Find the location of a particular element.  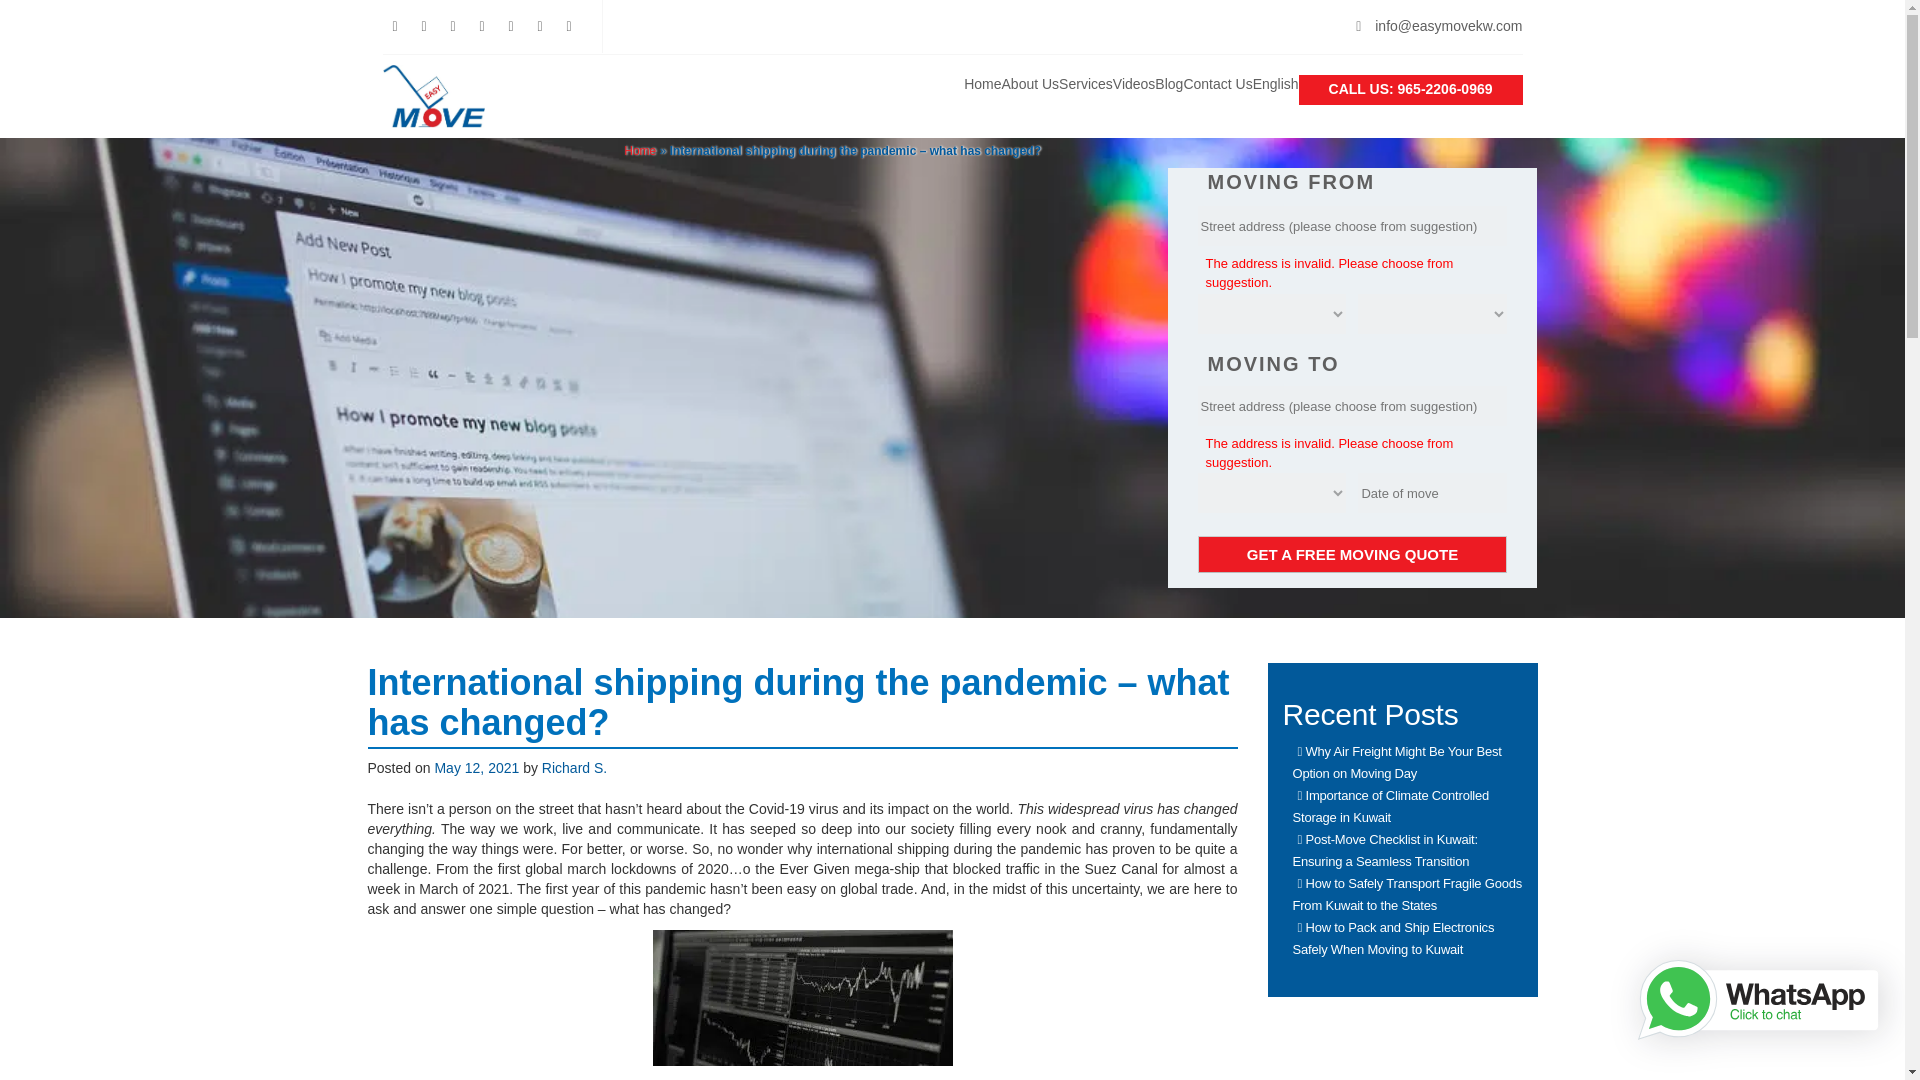

English is located at coordinates (1276, 84).